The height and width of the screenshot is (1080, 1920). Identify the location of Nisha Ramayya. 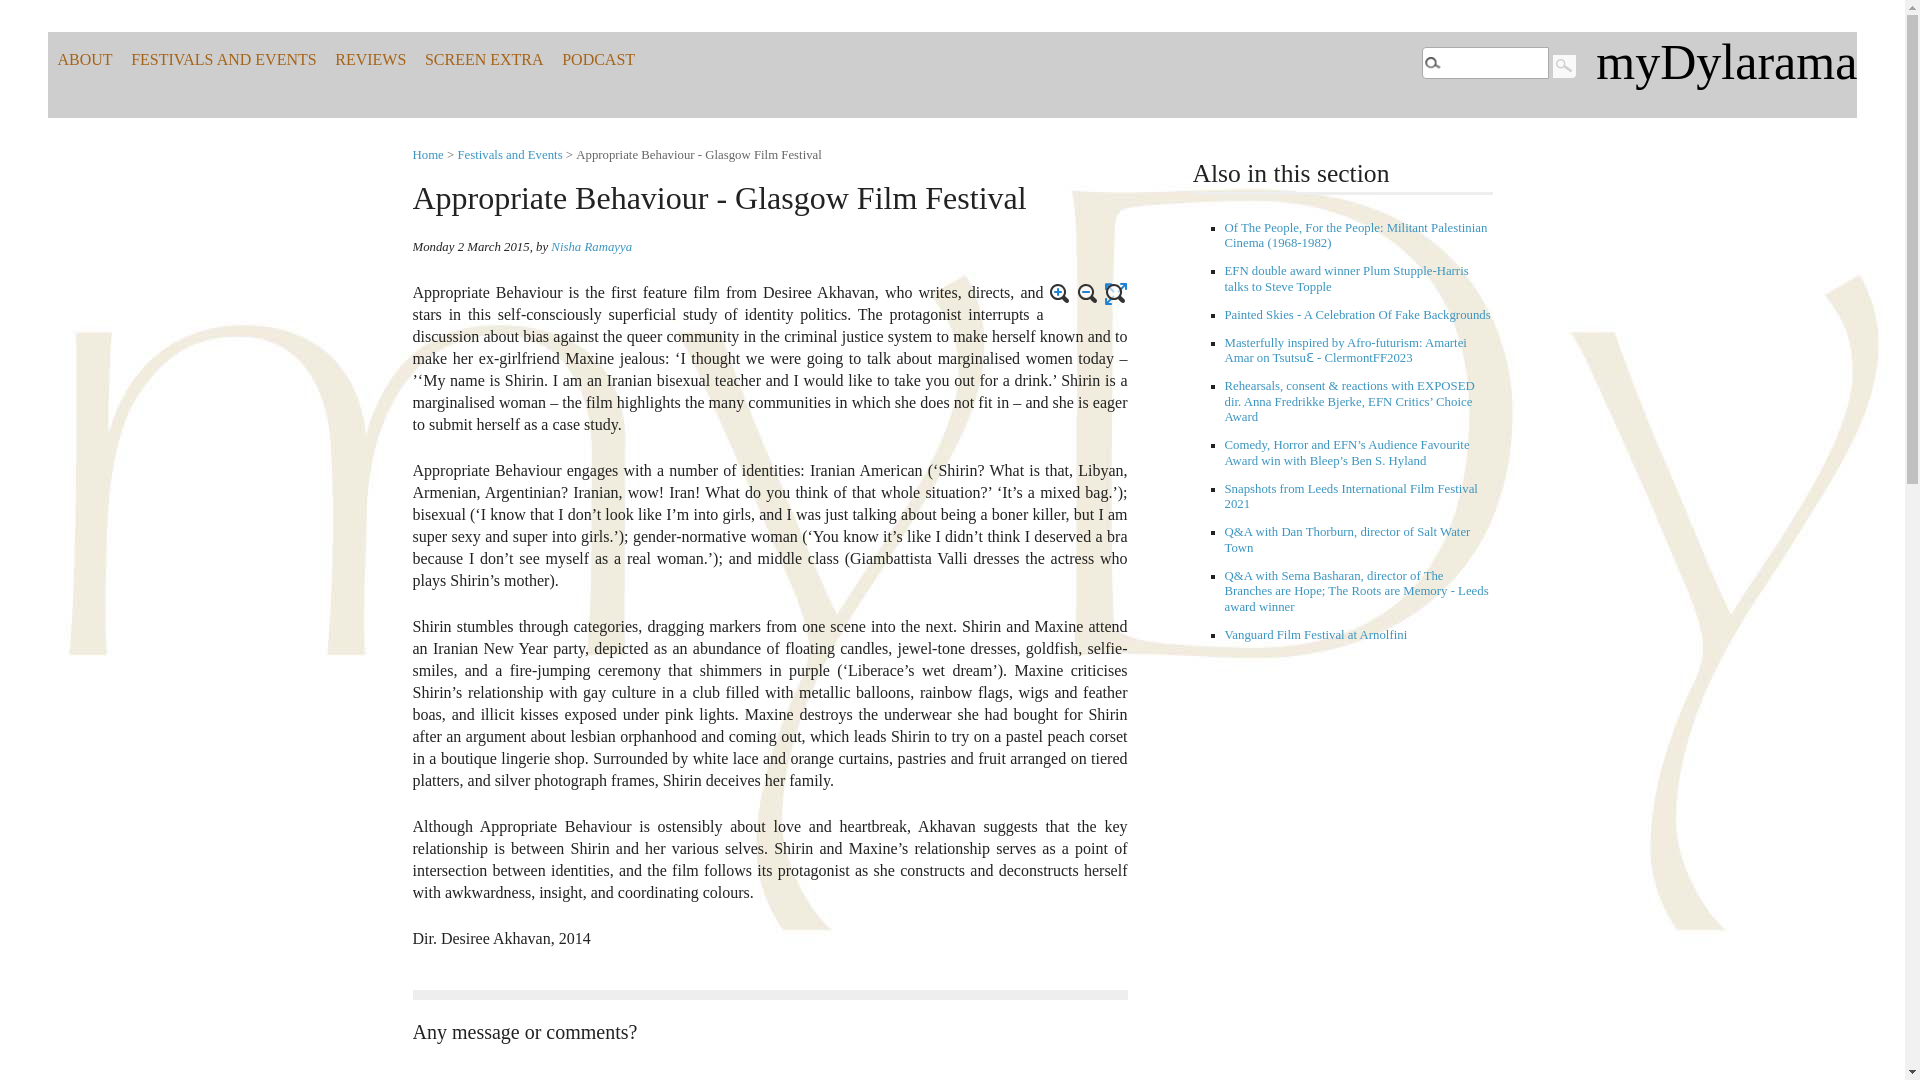
(591, 246).